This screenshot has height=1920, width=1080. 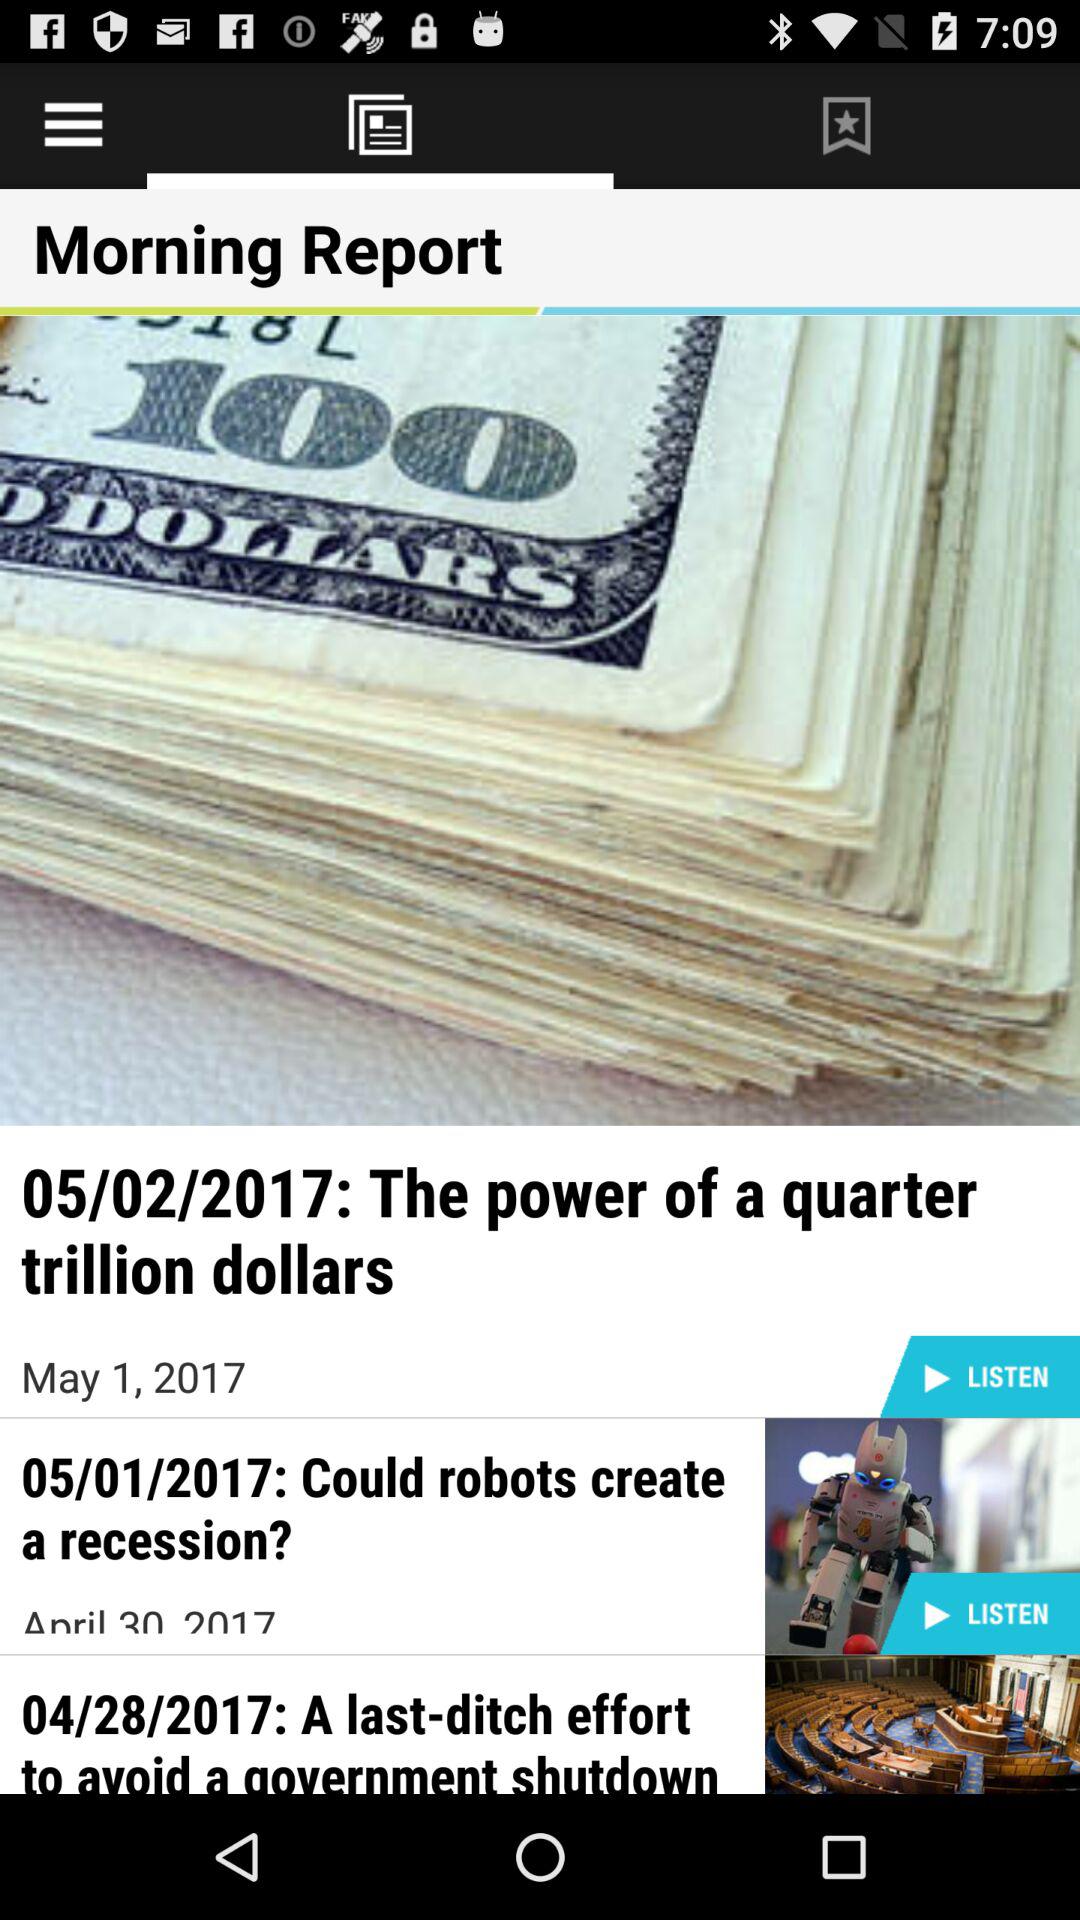 What do you see at coordinates (74, 126) in the screenshot?
I see `view pages` at bounding box center [74, 126].